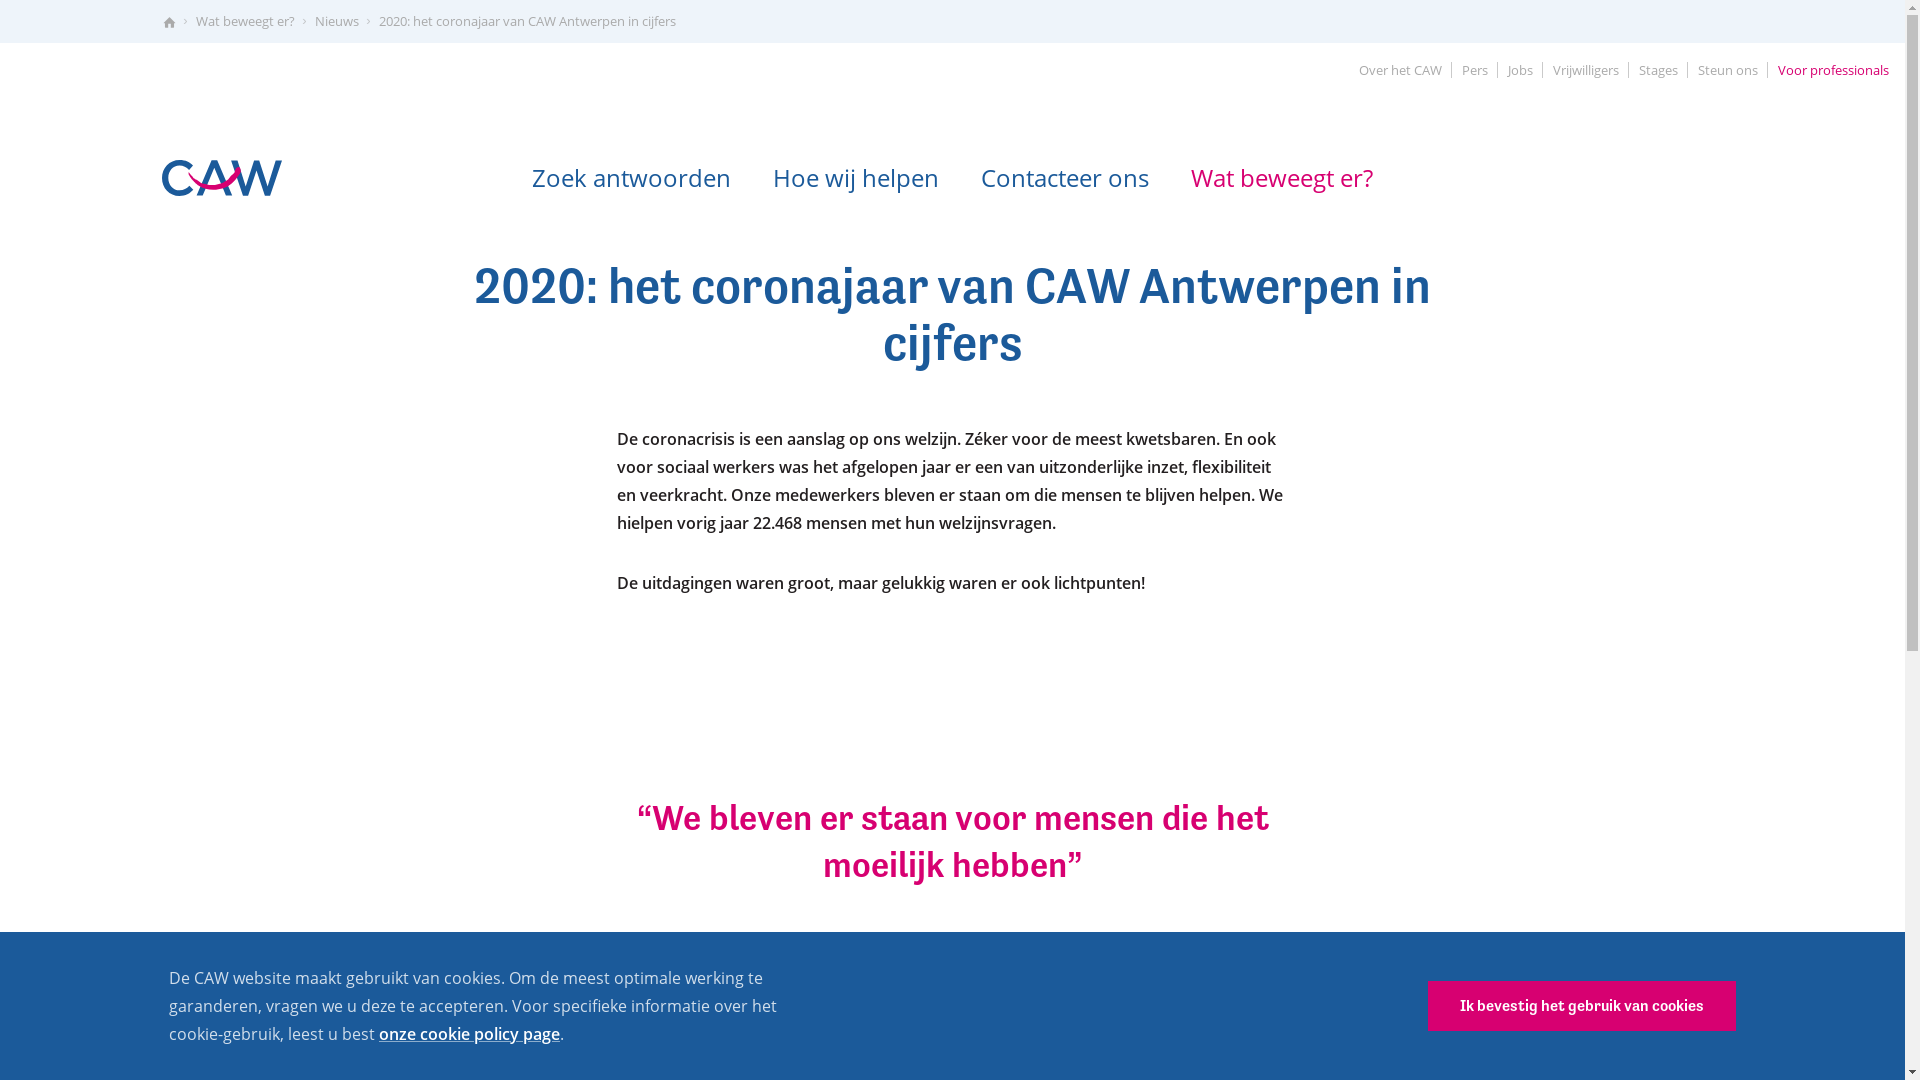 The height and width of the screenshot is (1080, 1920). I want to click on Vrijwilligers, so click(1586, 70).